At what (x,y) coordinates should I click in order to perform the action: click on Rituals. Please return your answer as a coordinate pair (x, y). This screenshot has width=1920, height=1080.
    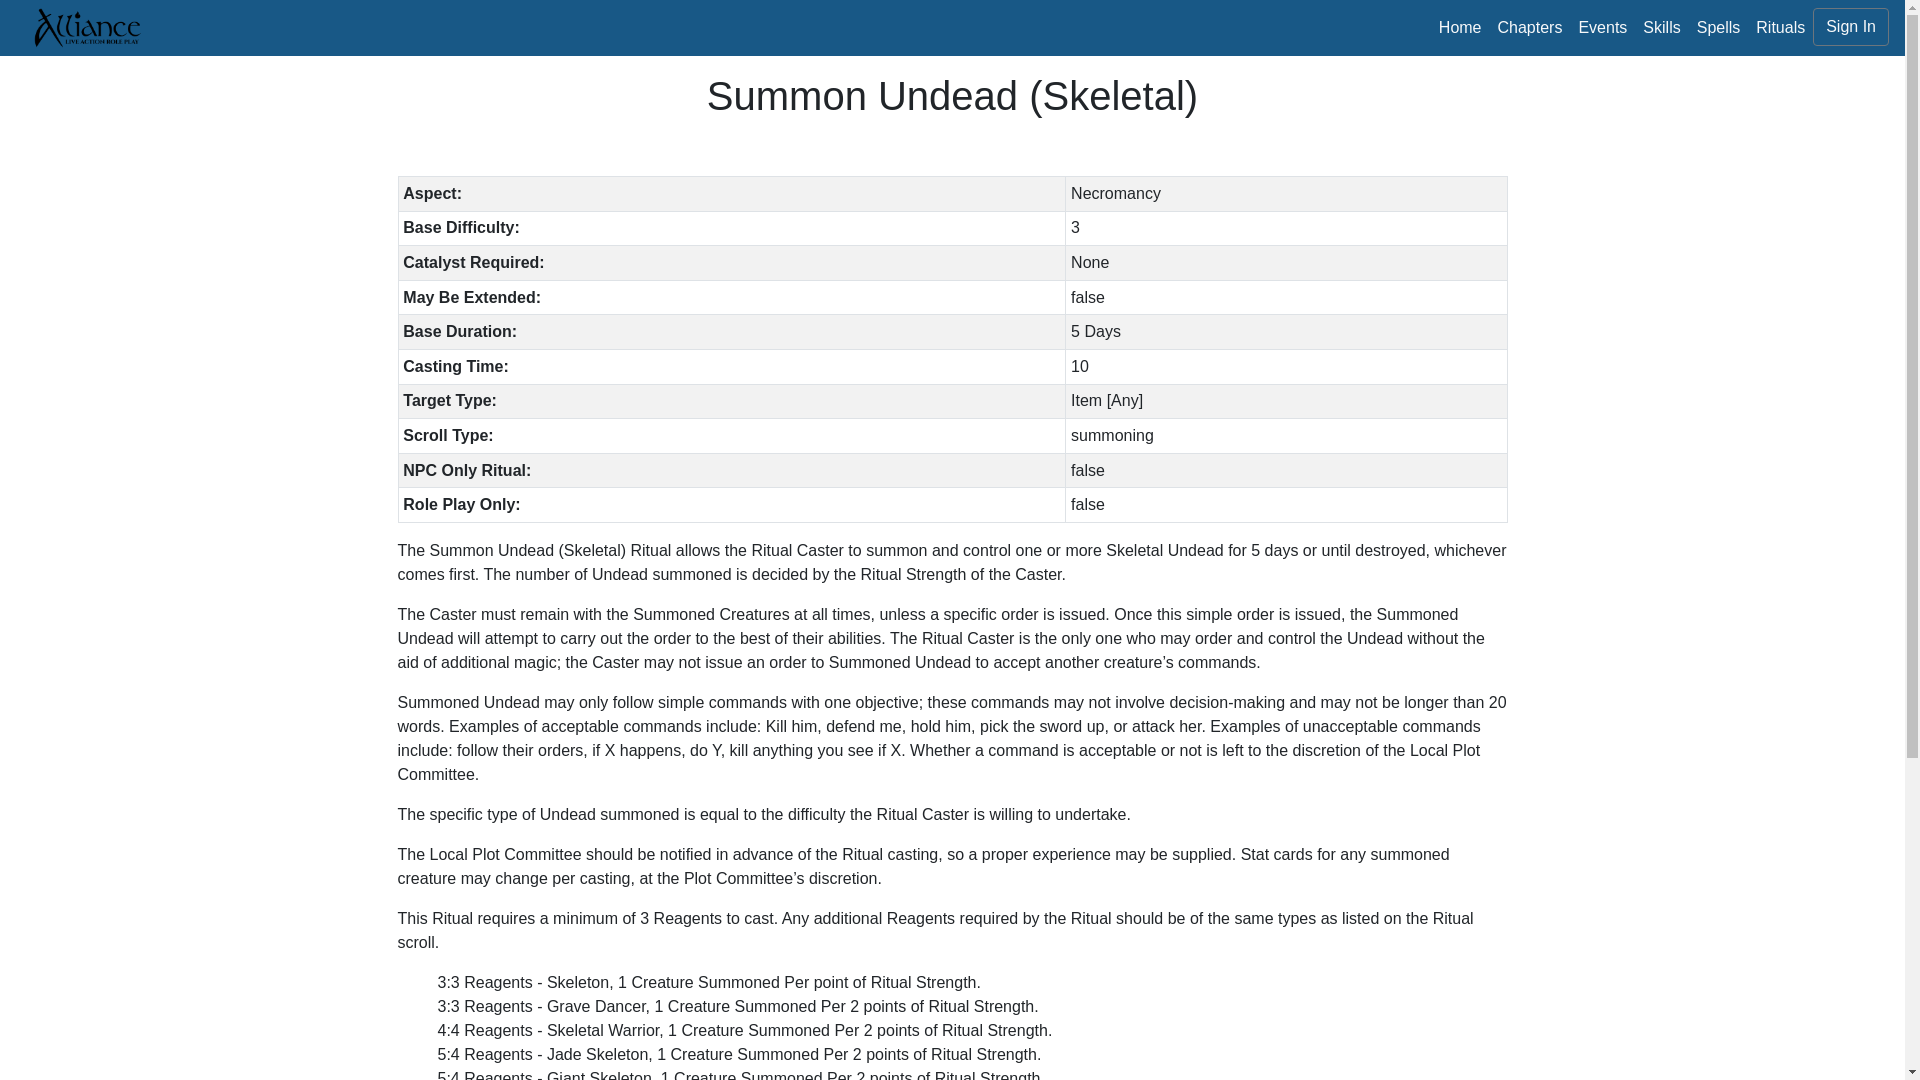
    Looking at the image, I should click on (1780, 27).